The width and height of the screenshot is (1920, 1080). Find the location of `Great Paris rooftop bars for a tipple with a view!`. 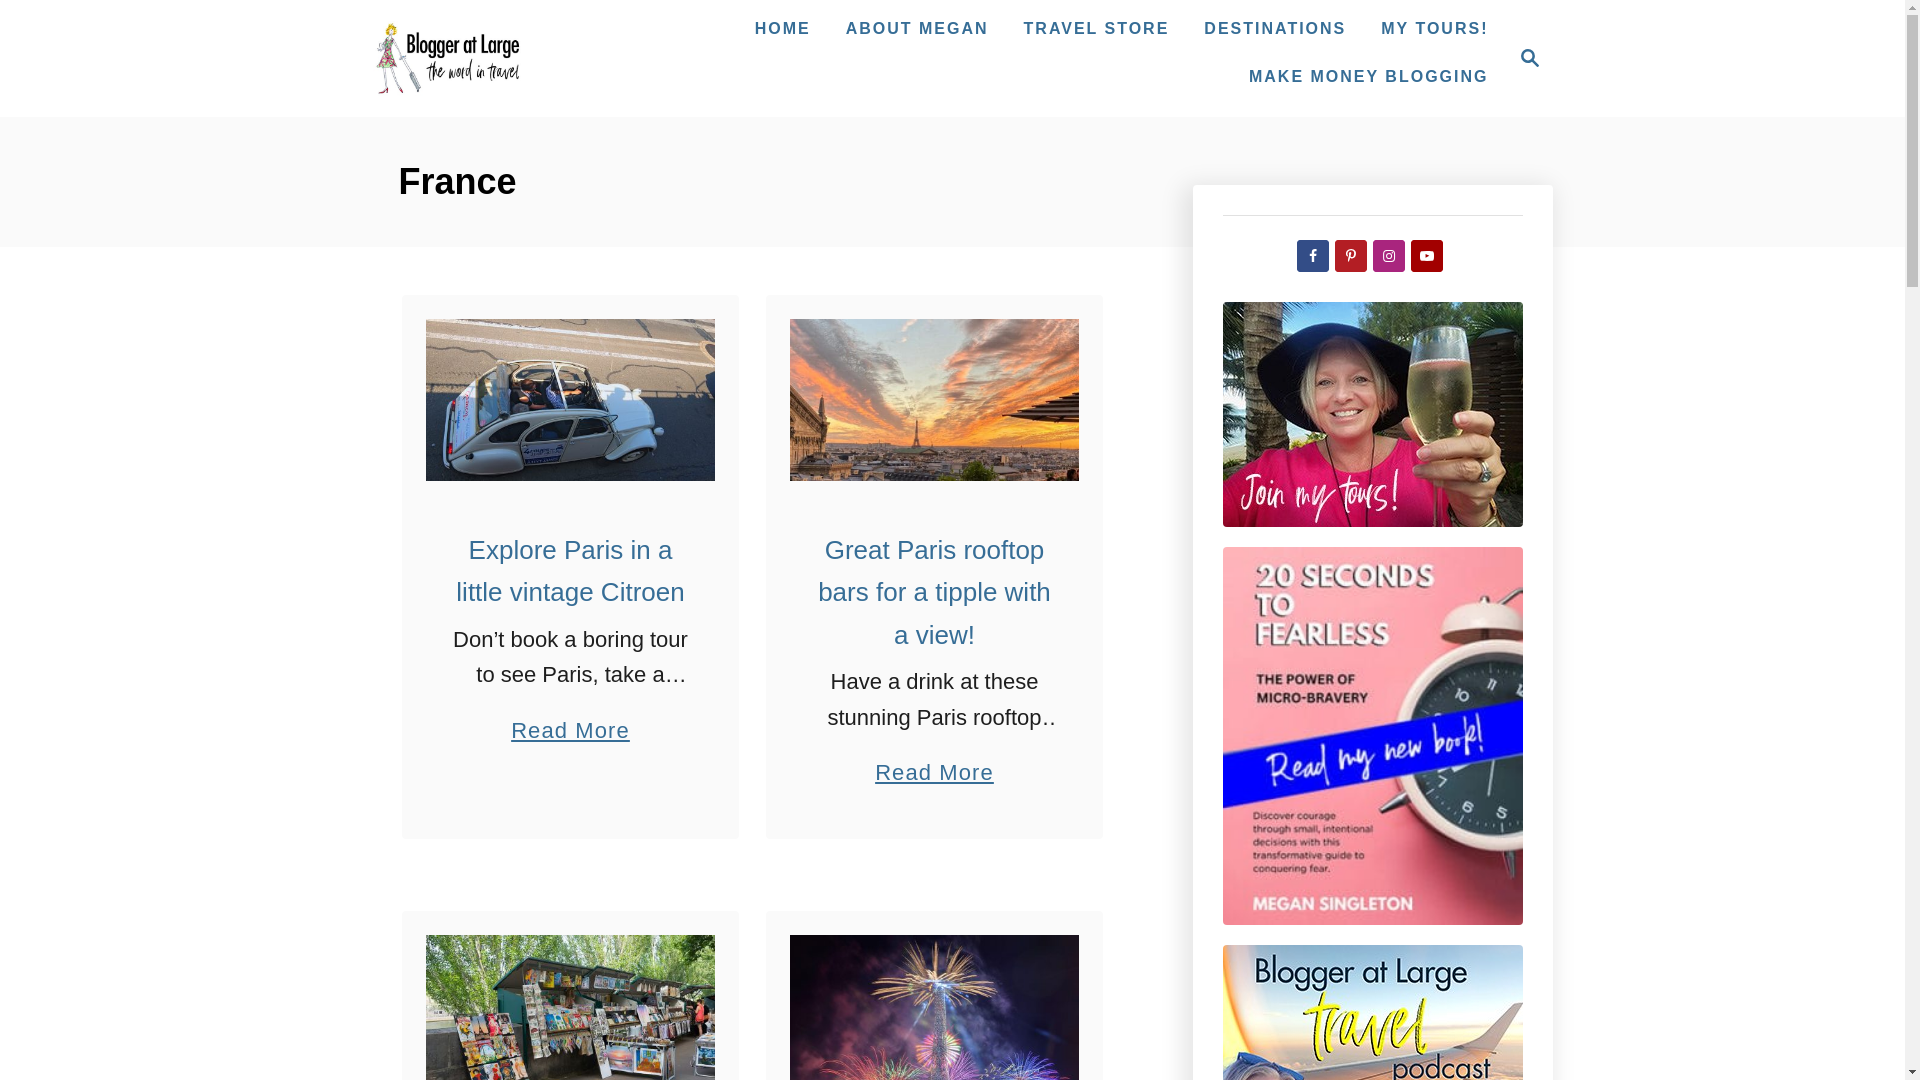

Great Paris rooftop bars for a tipple with a view! is located at coordinates (934, 399).